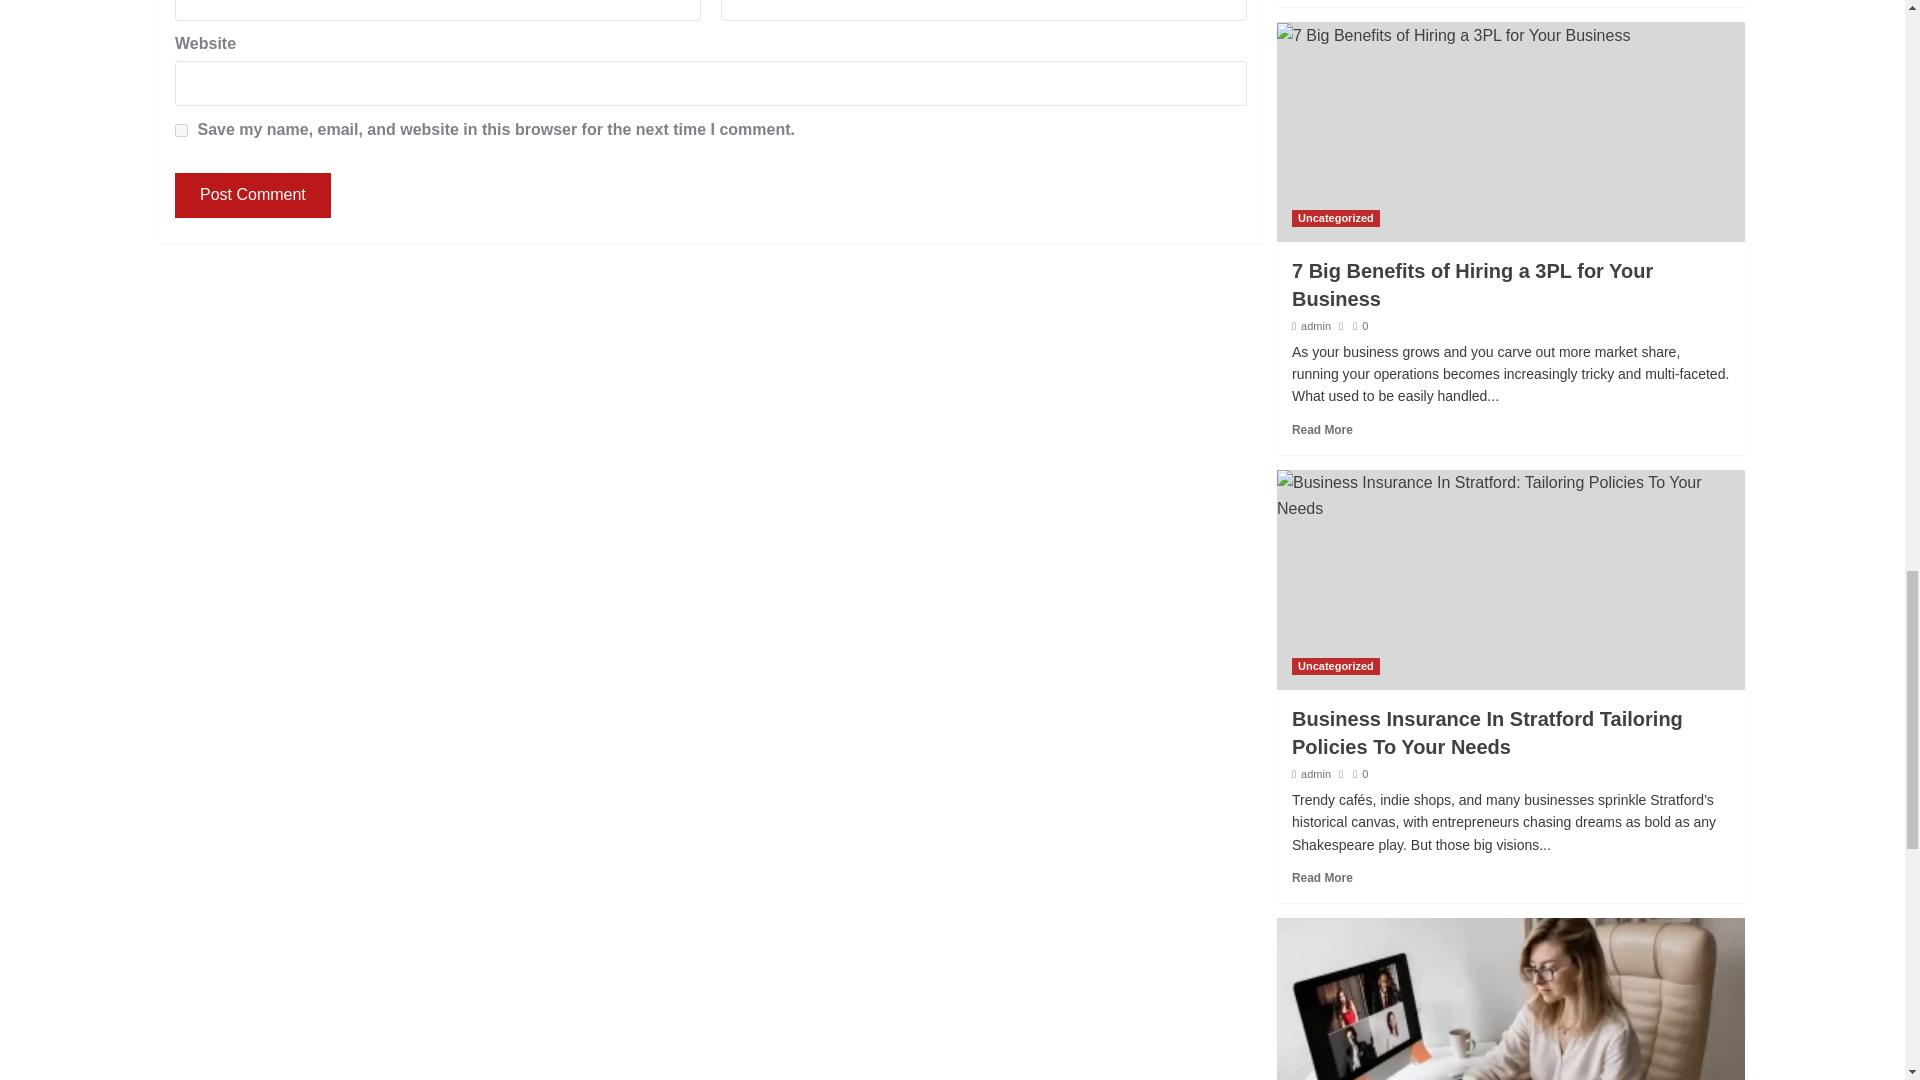 The image size is (1920, 1080). I want to click on Post Comment, so click(252, 195).